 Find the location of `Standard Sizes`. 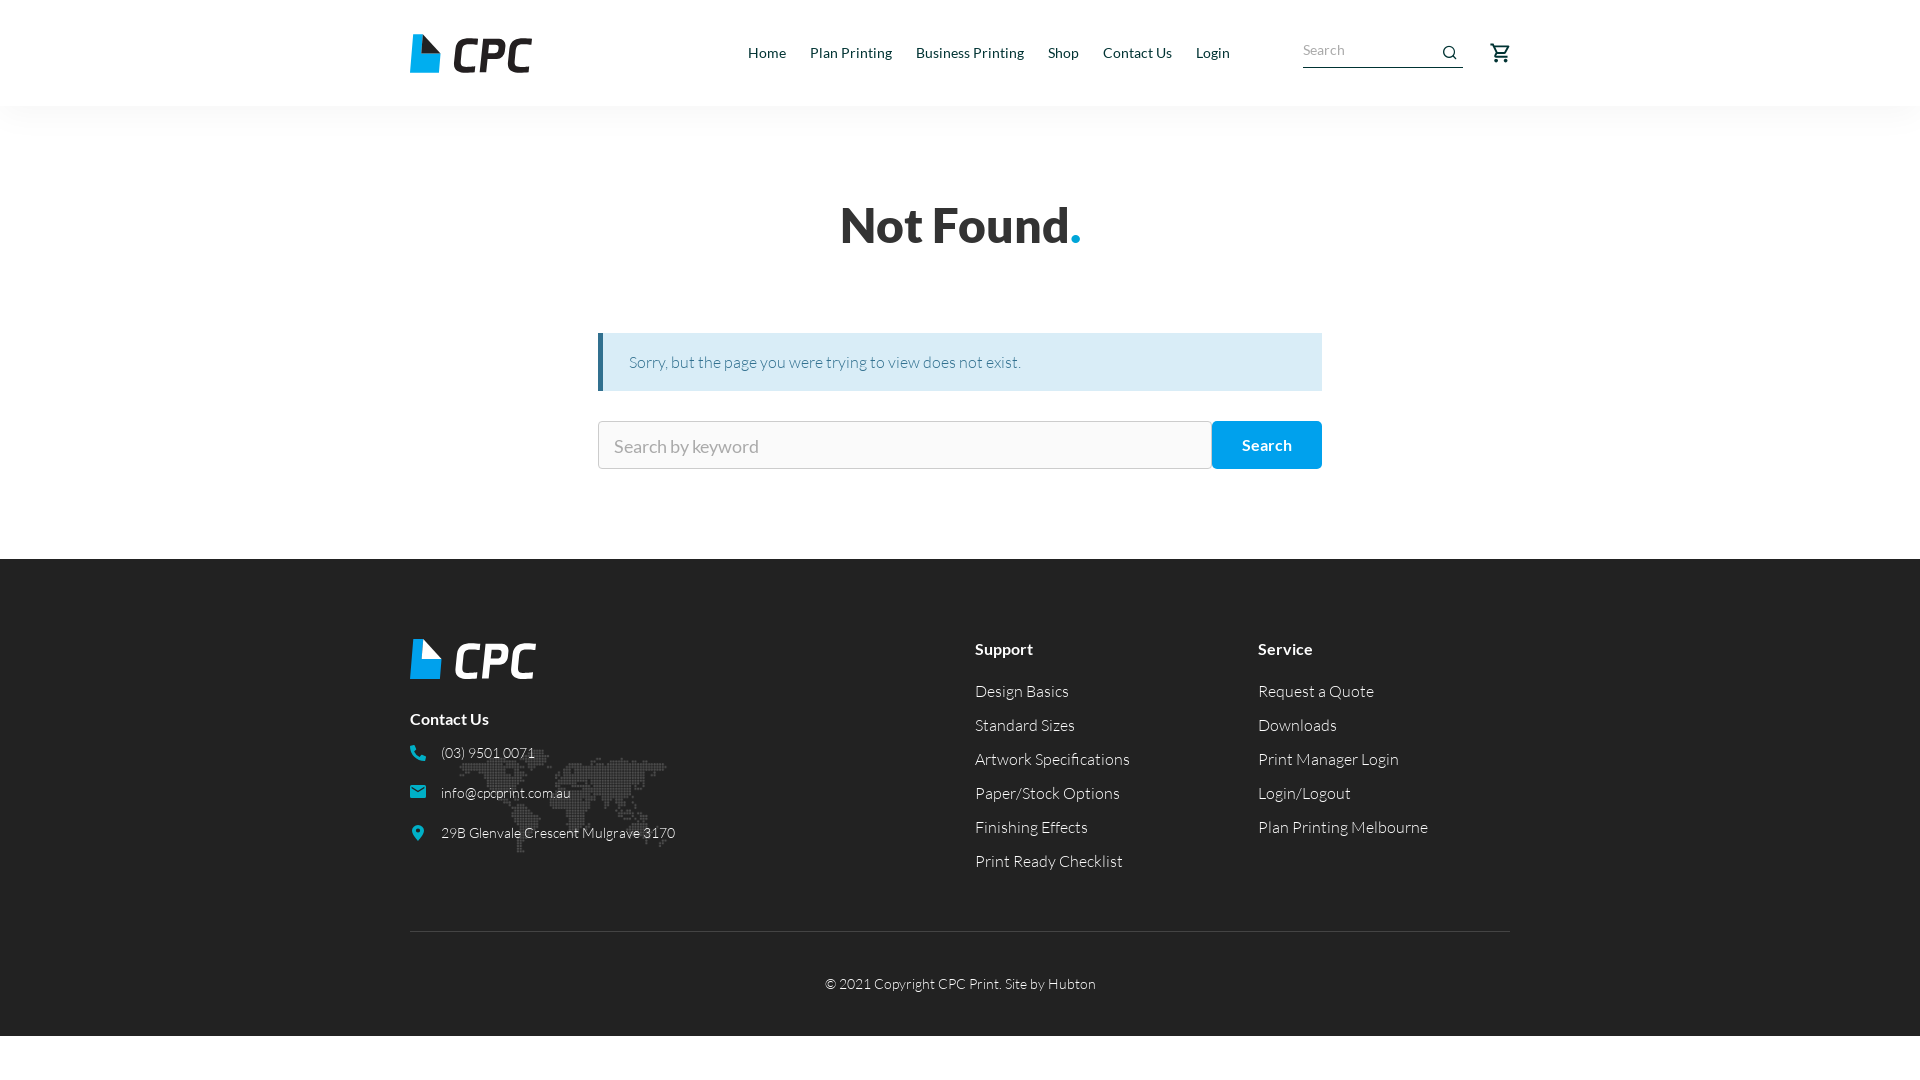

Standard Sizes is located at coordinates (1025, 725).